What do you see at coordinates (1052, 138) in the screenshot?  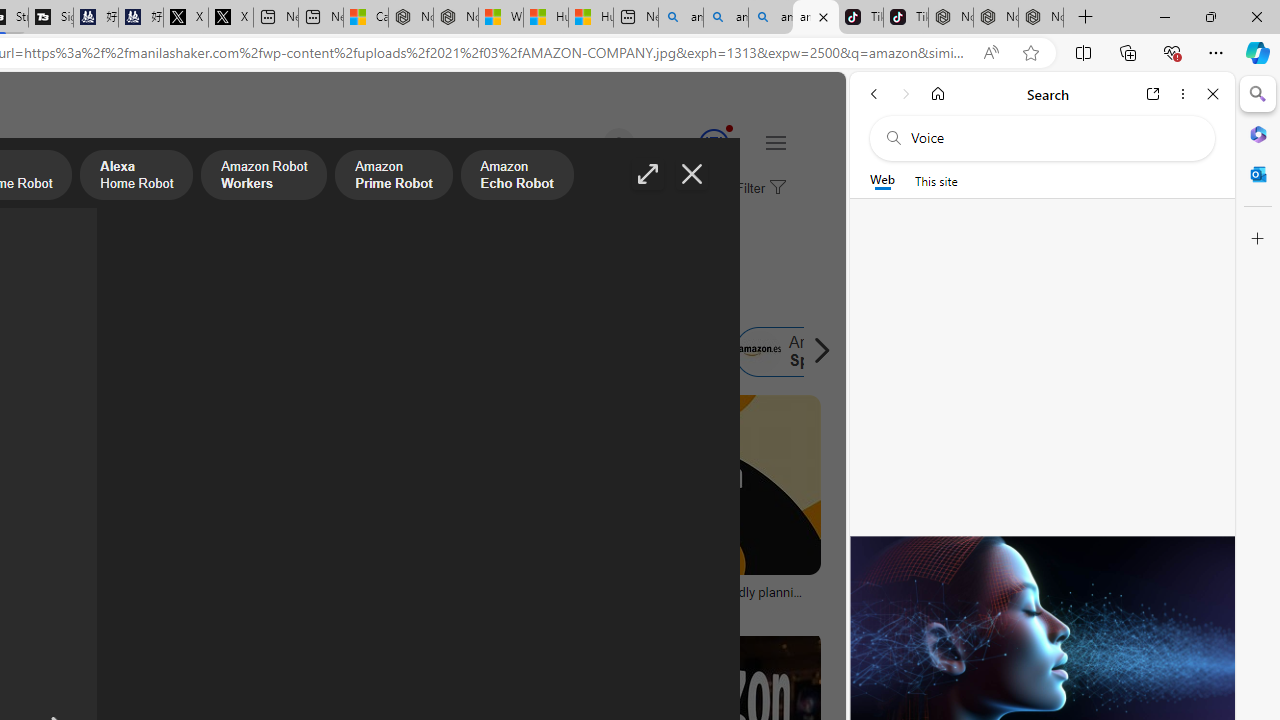 I see `Search the web` at bounding box center [1052, 138].